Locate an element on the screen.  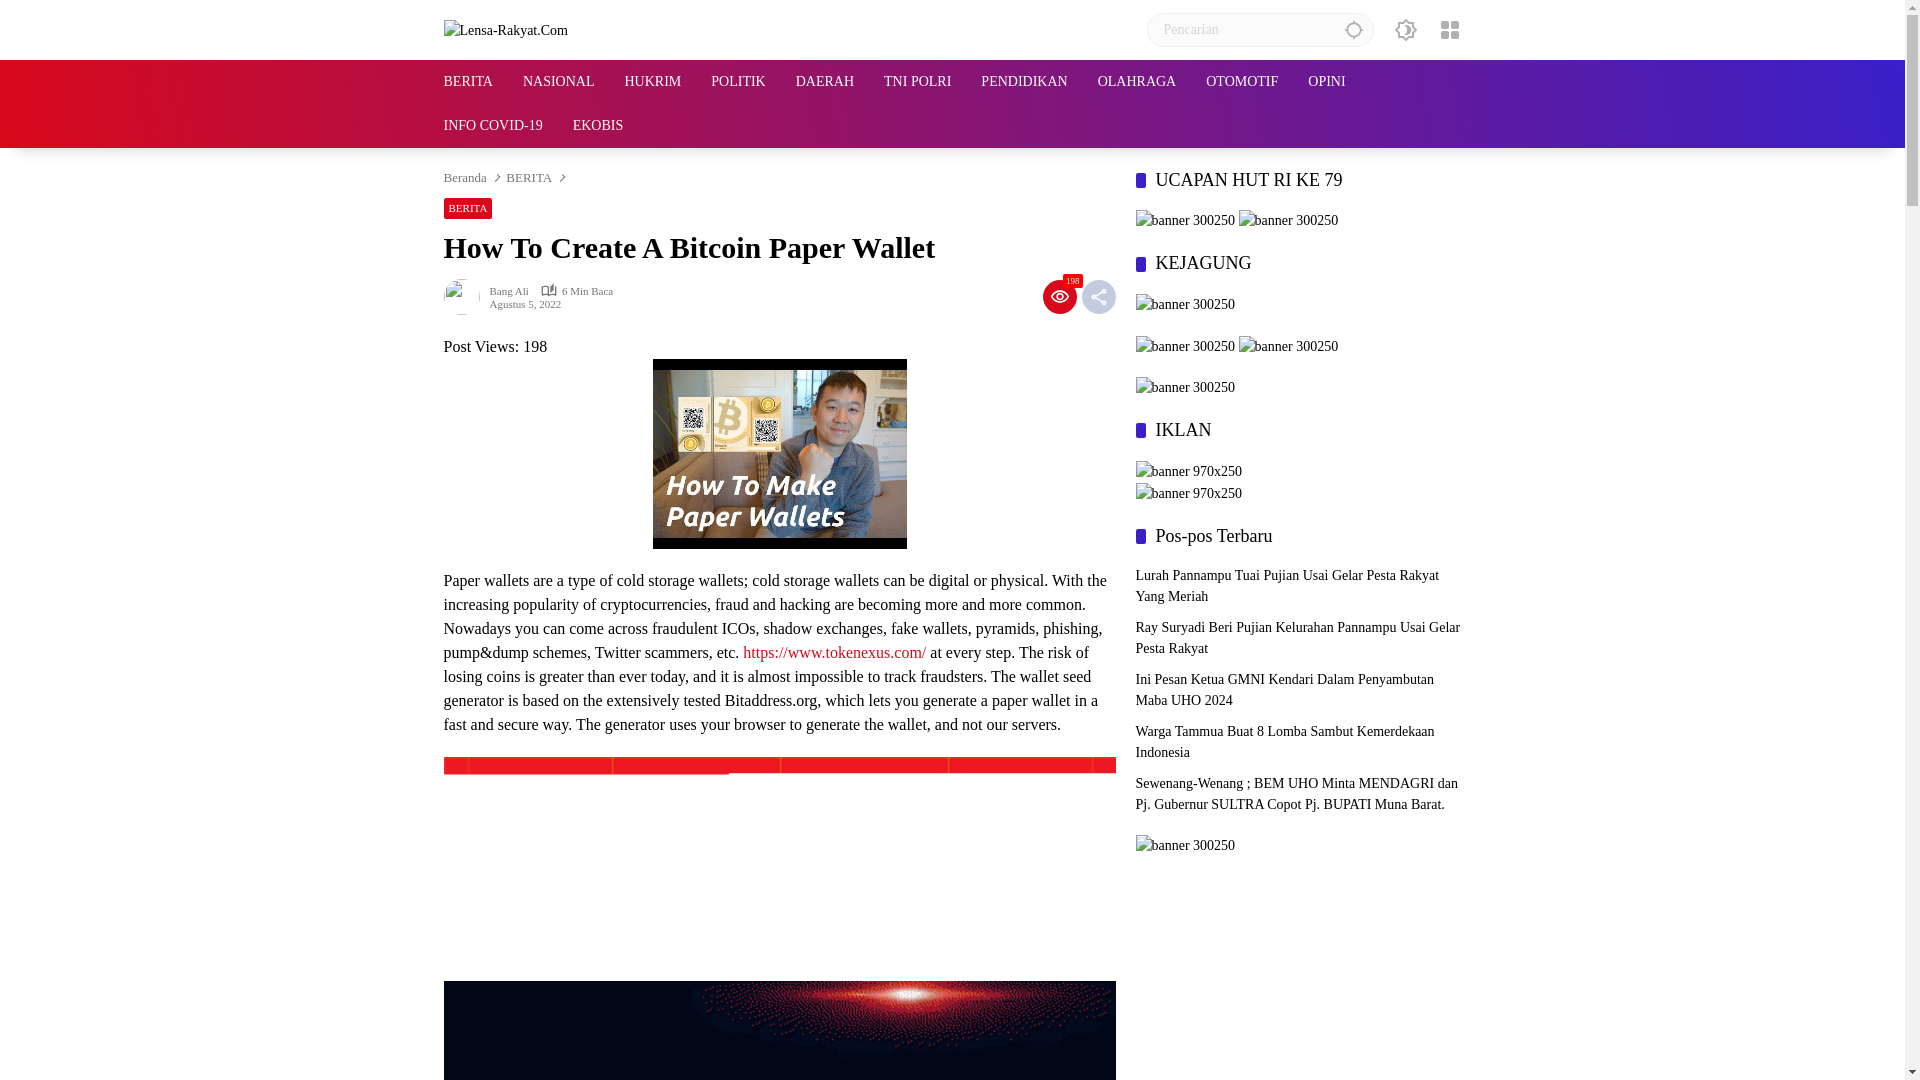
PENDIDIKAN is located at coordinates (1024, 82).